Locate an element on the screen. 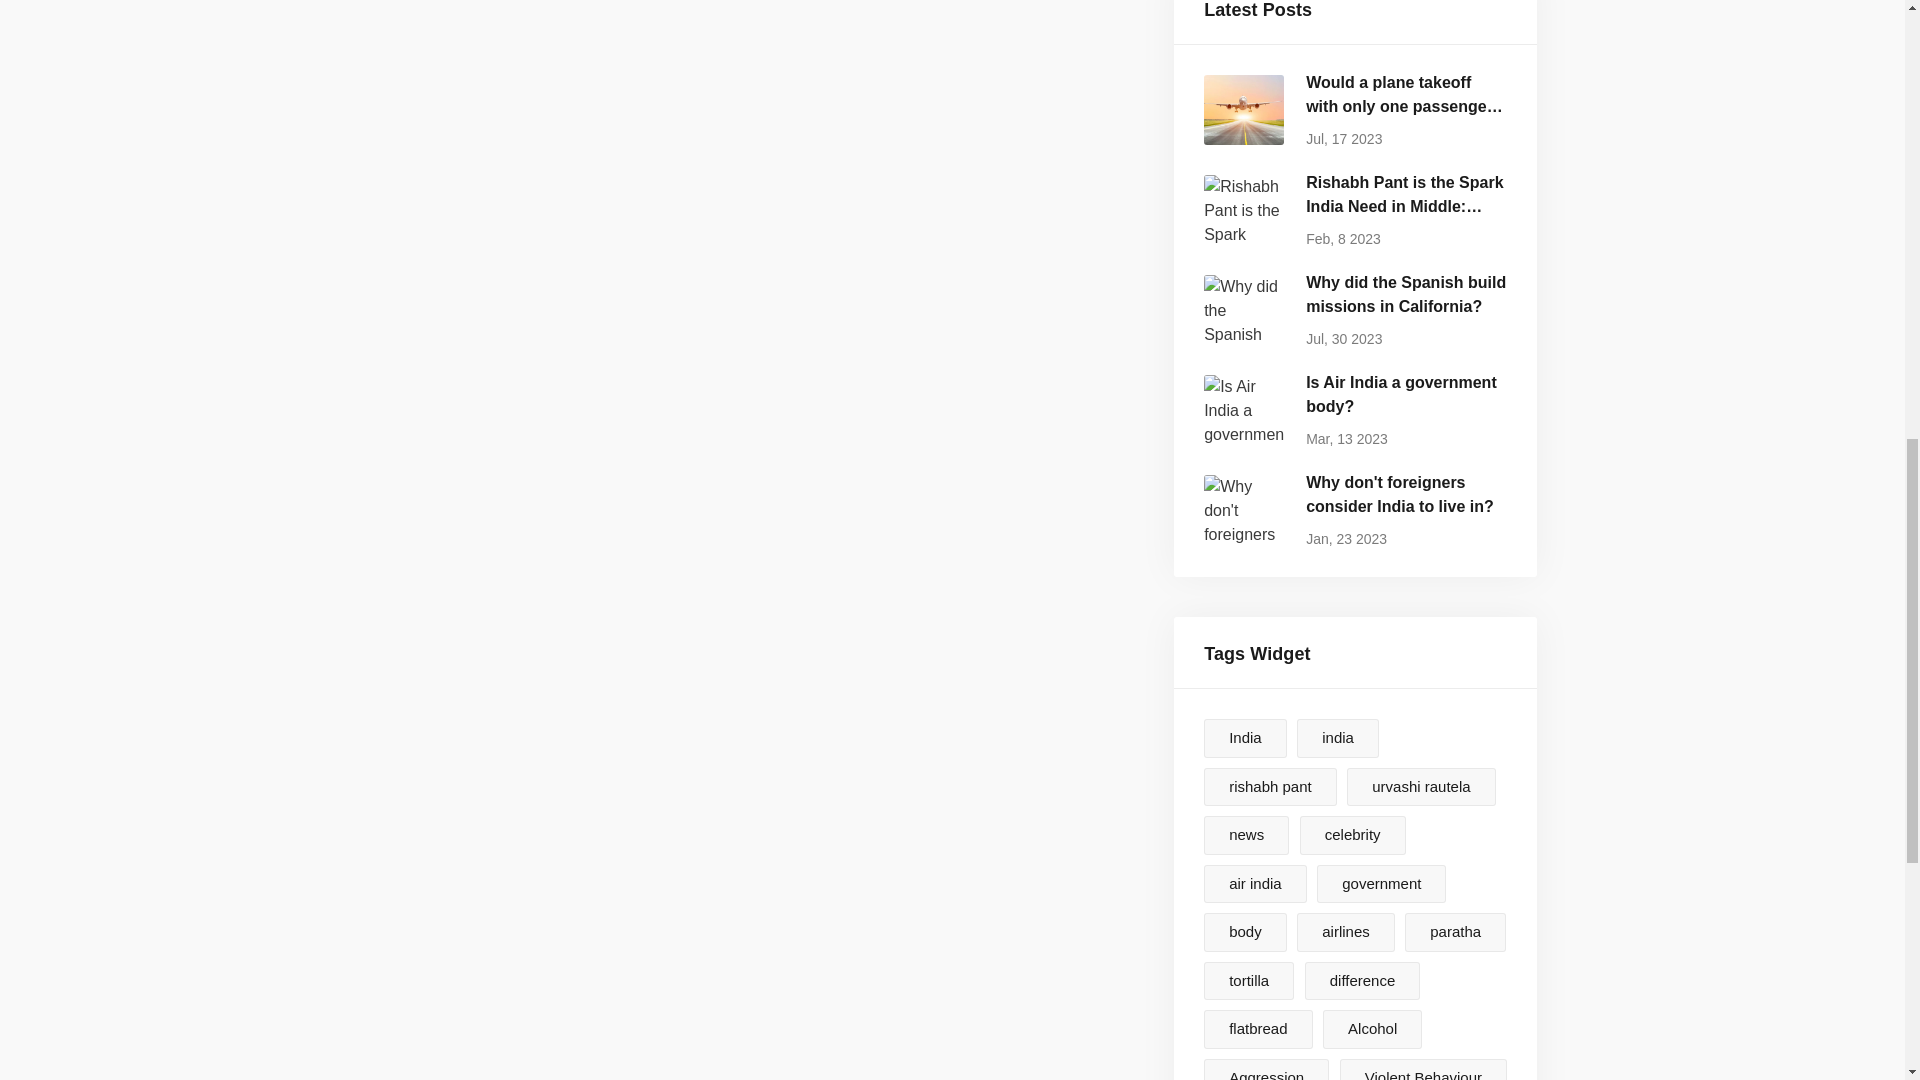  Alcohol is located at coordinates (1381, 884).